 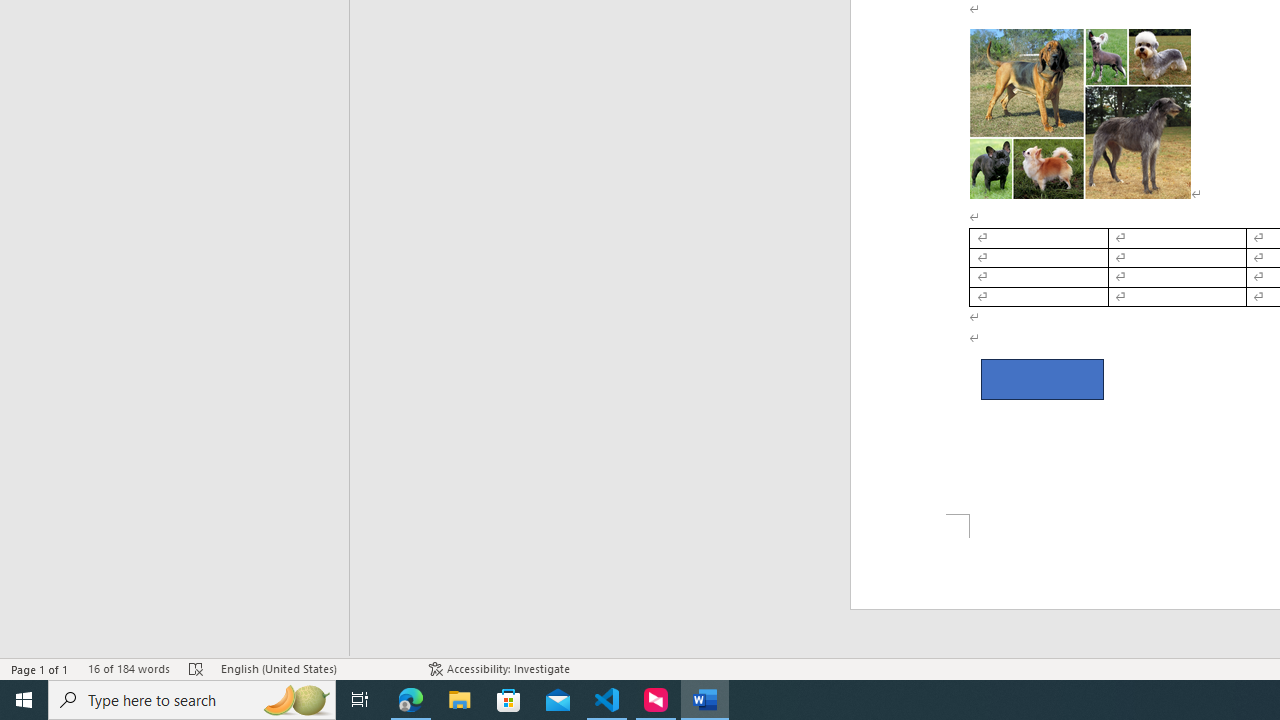 I want to click on Language English (United States), so click(x=315, y=668).